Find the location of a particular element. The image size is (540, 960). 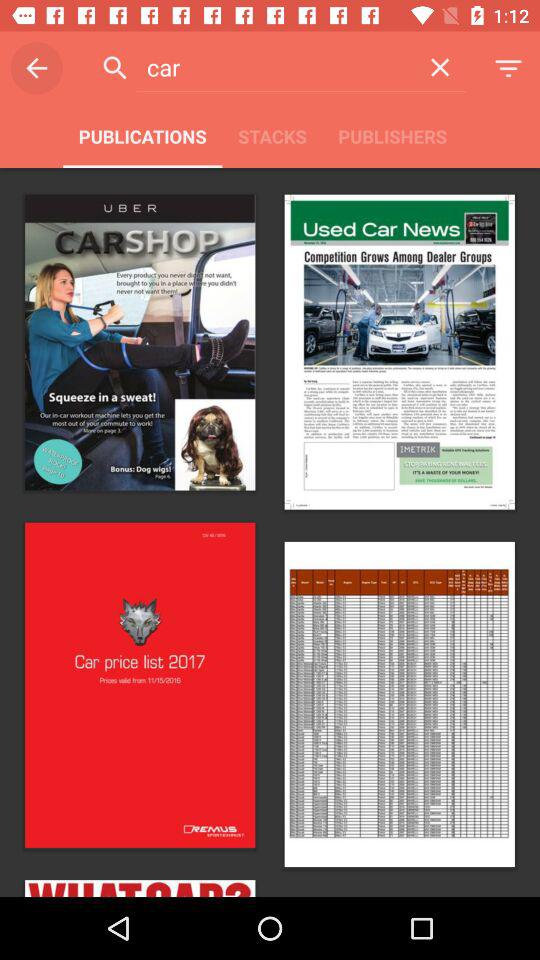

click the car item is located at coordinates (274, 67).